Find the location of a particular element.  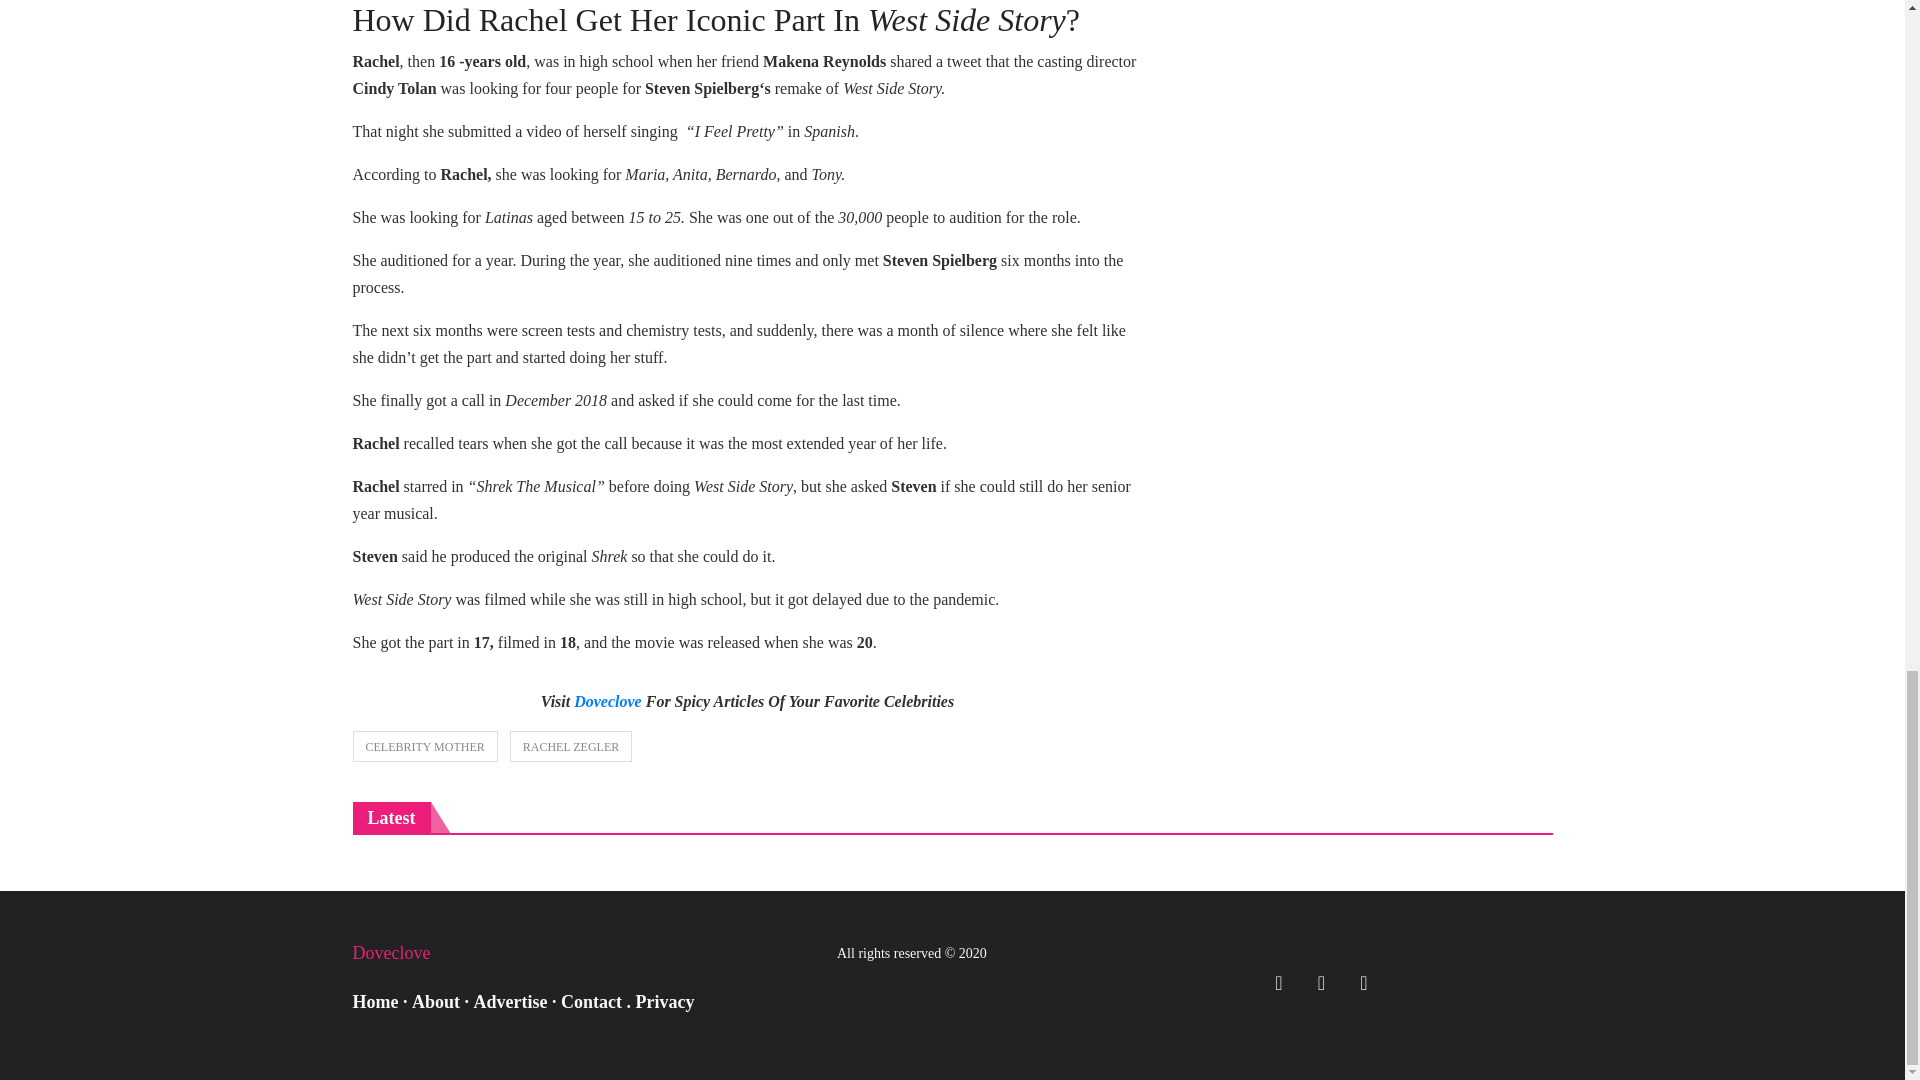

RACHEL ZEGLER is located at coordinates (572, 746).